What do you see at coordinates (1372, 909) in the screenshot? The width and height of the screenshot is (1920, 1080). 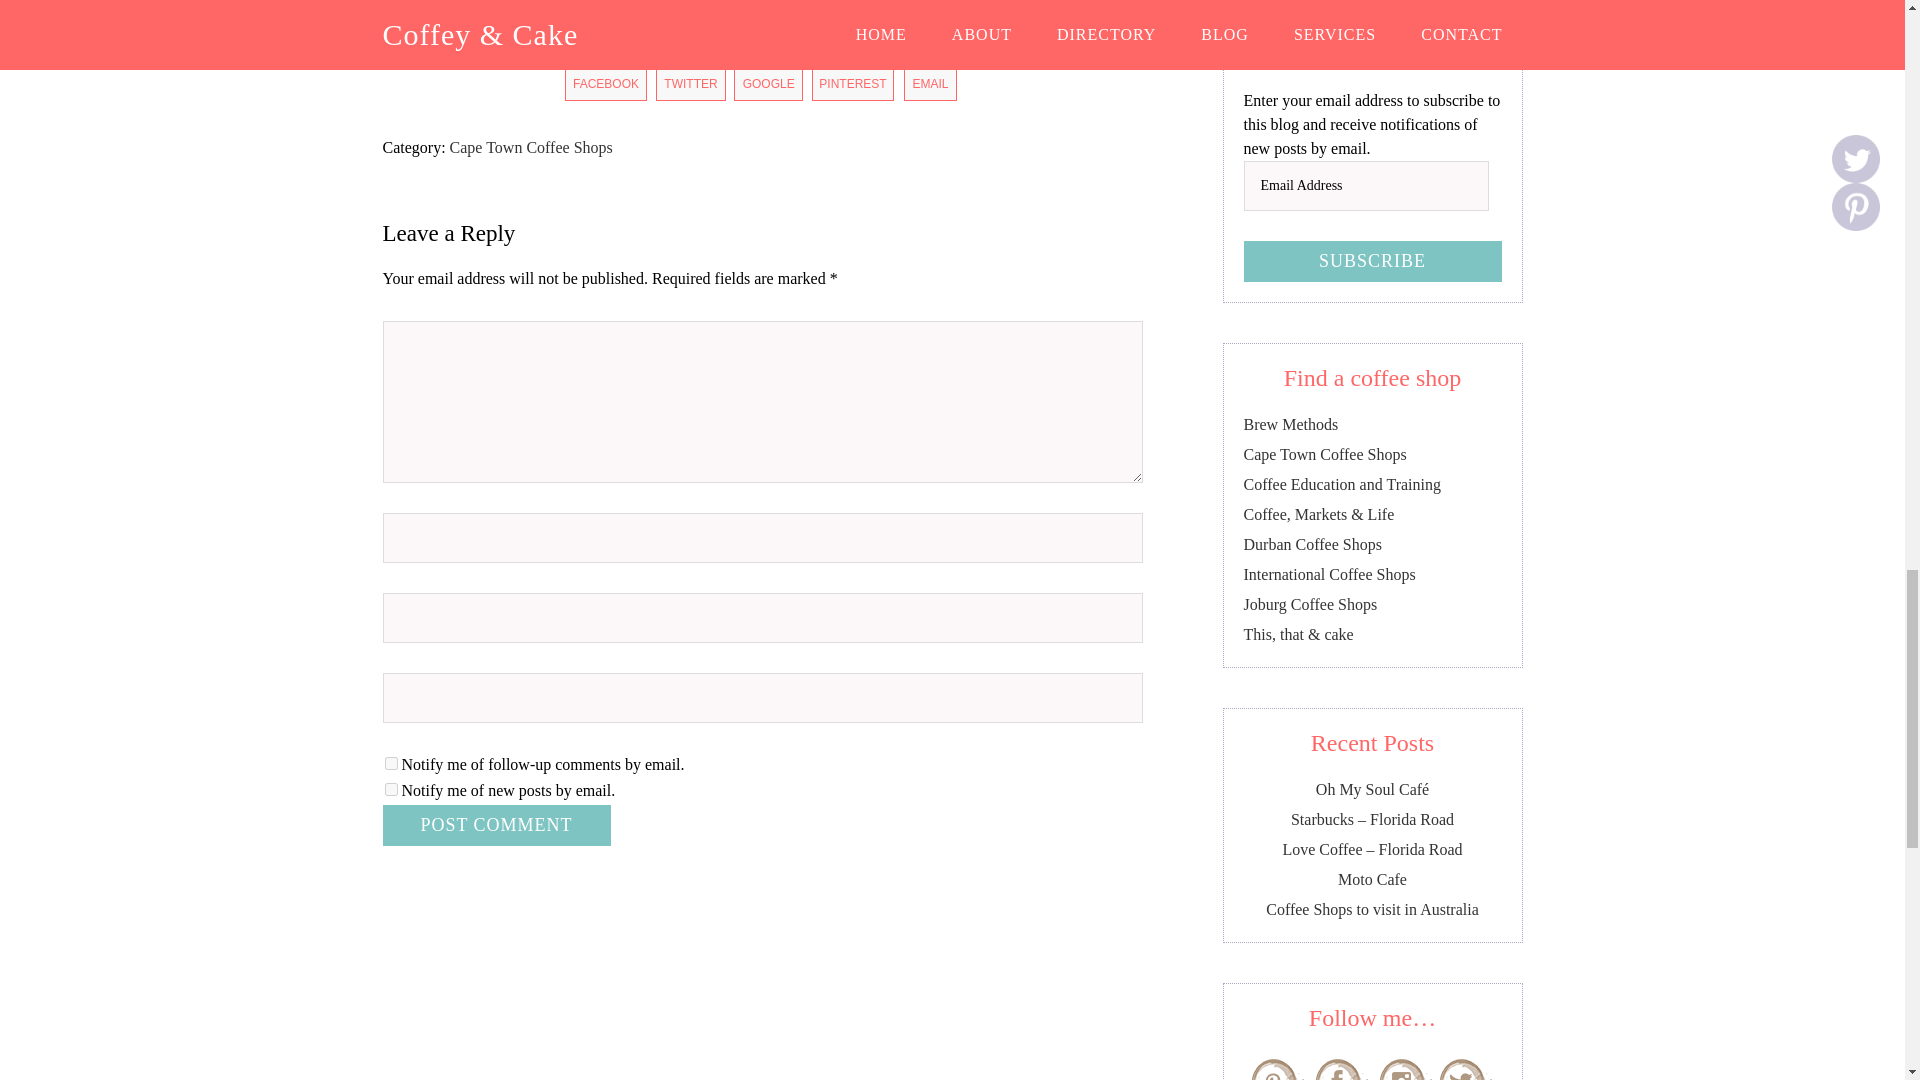 I see `Coffee Shops to visit in Australia` at bounding box center [1372, 909].